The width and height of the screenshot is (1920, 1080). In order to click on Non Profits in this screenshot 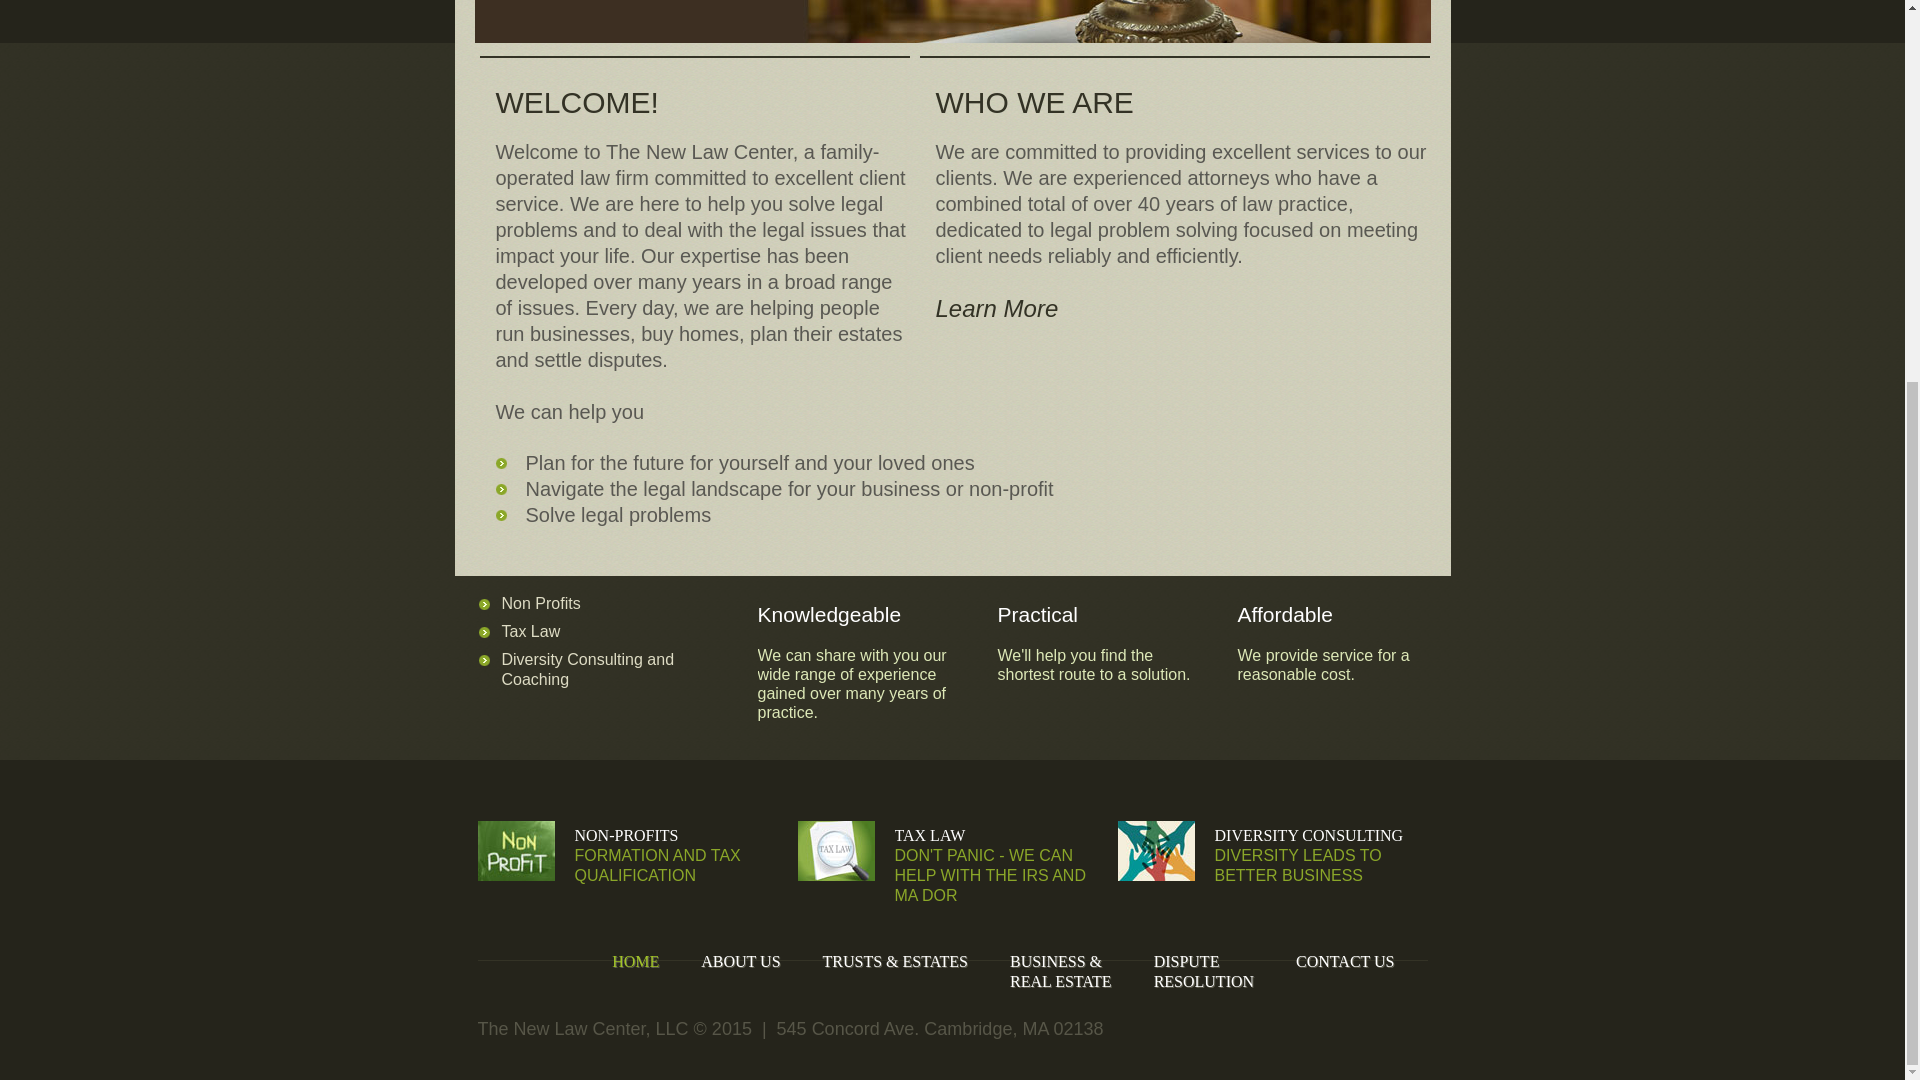, I will do `click(1308, 835)`.